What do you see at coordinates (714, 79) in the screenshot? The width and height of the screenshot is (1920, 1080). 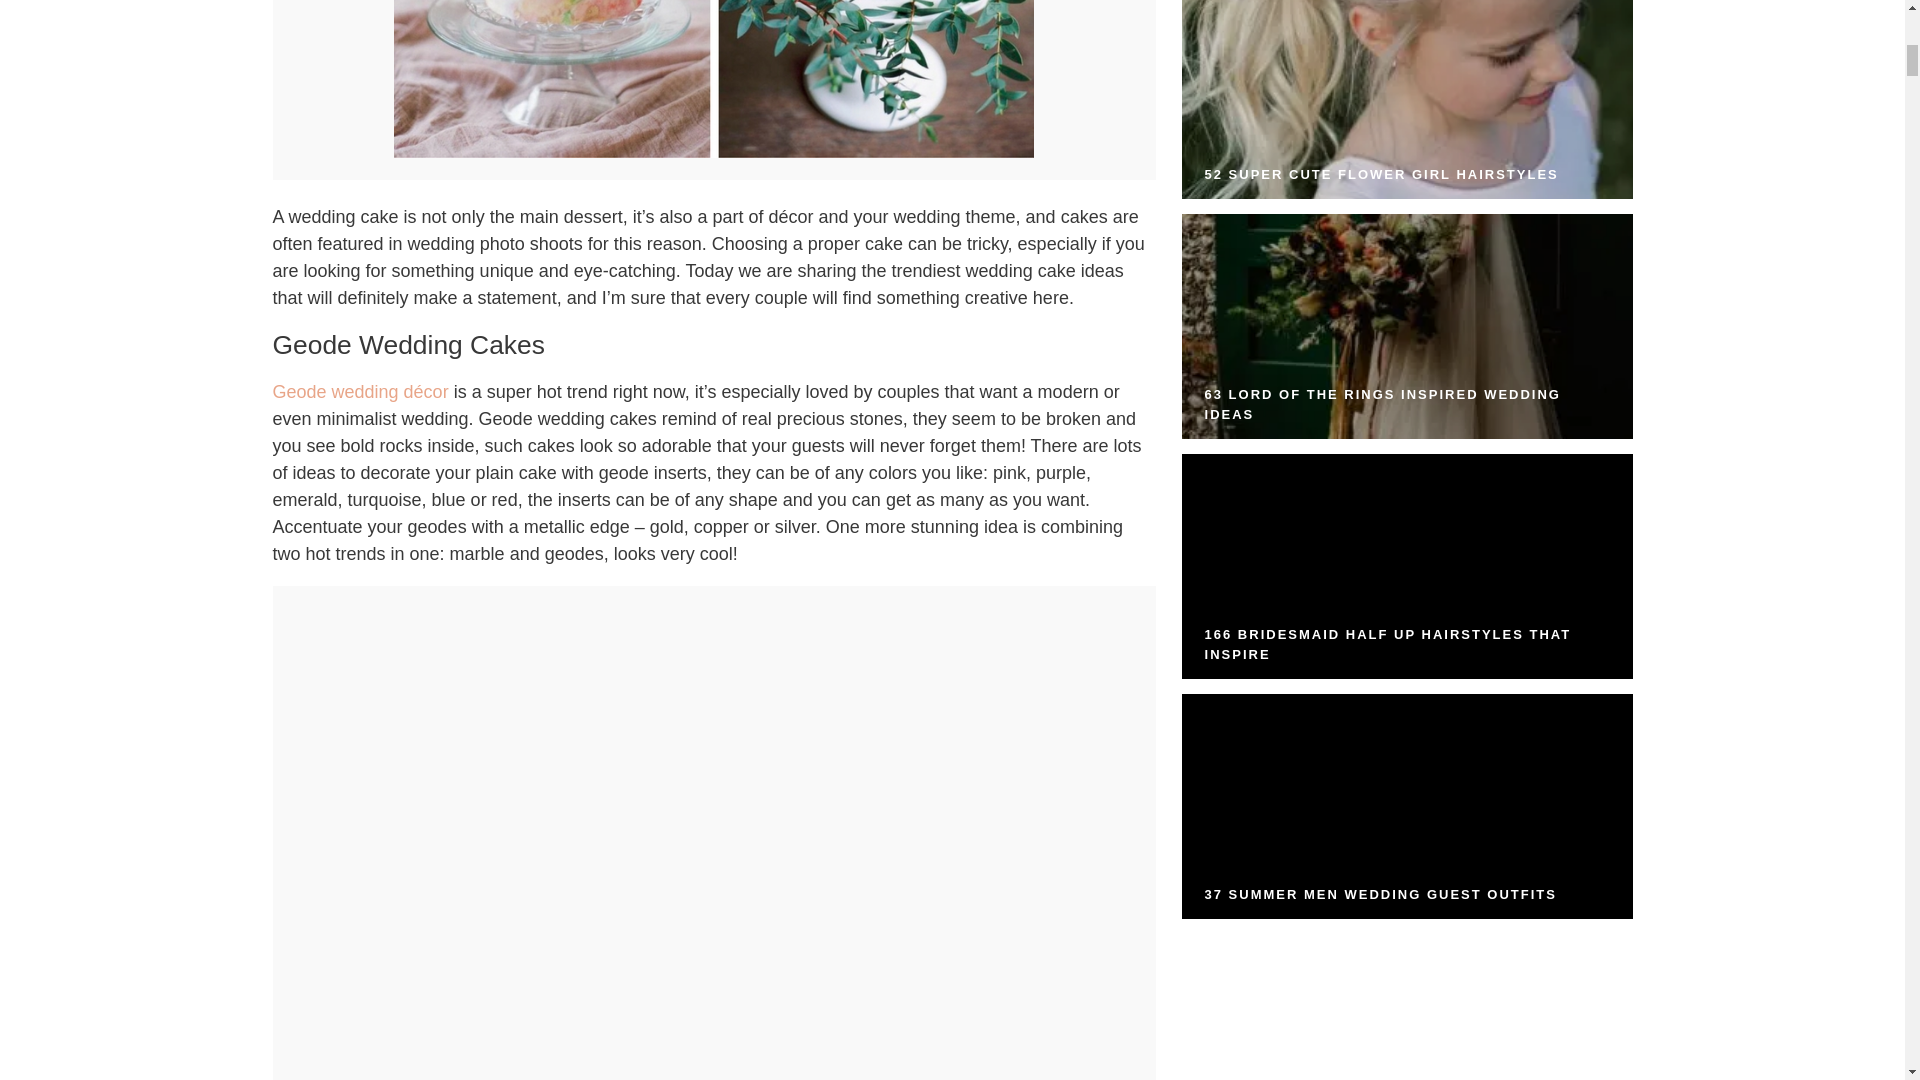 I see `trendiest cake types and 38 examples` at bounding box center [714, 79].